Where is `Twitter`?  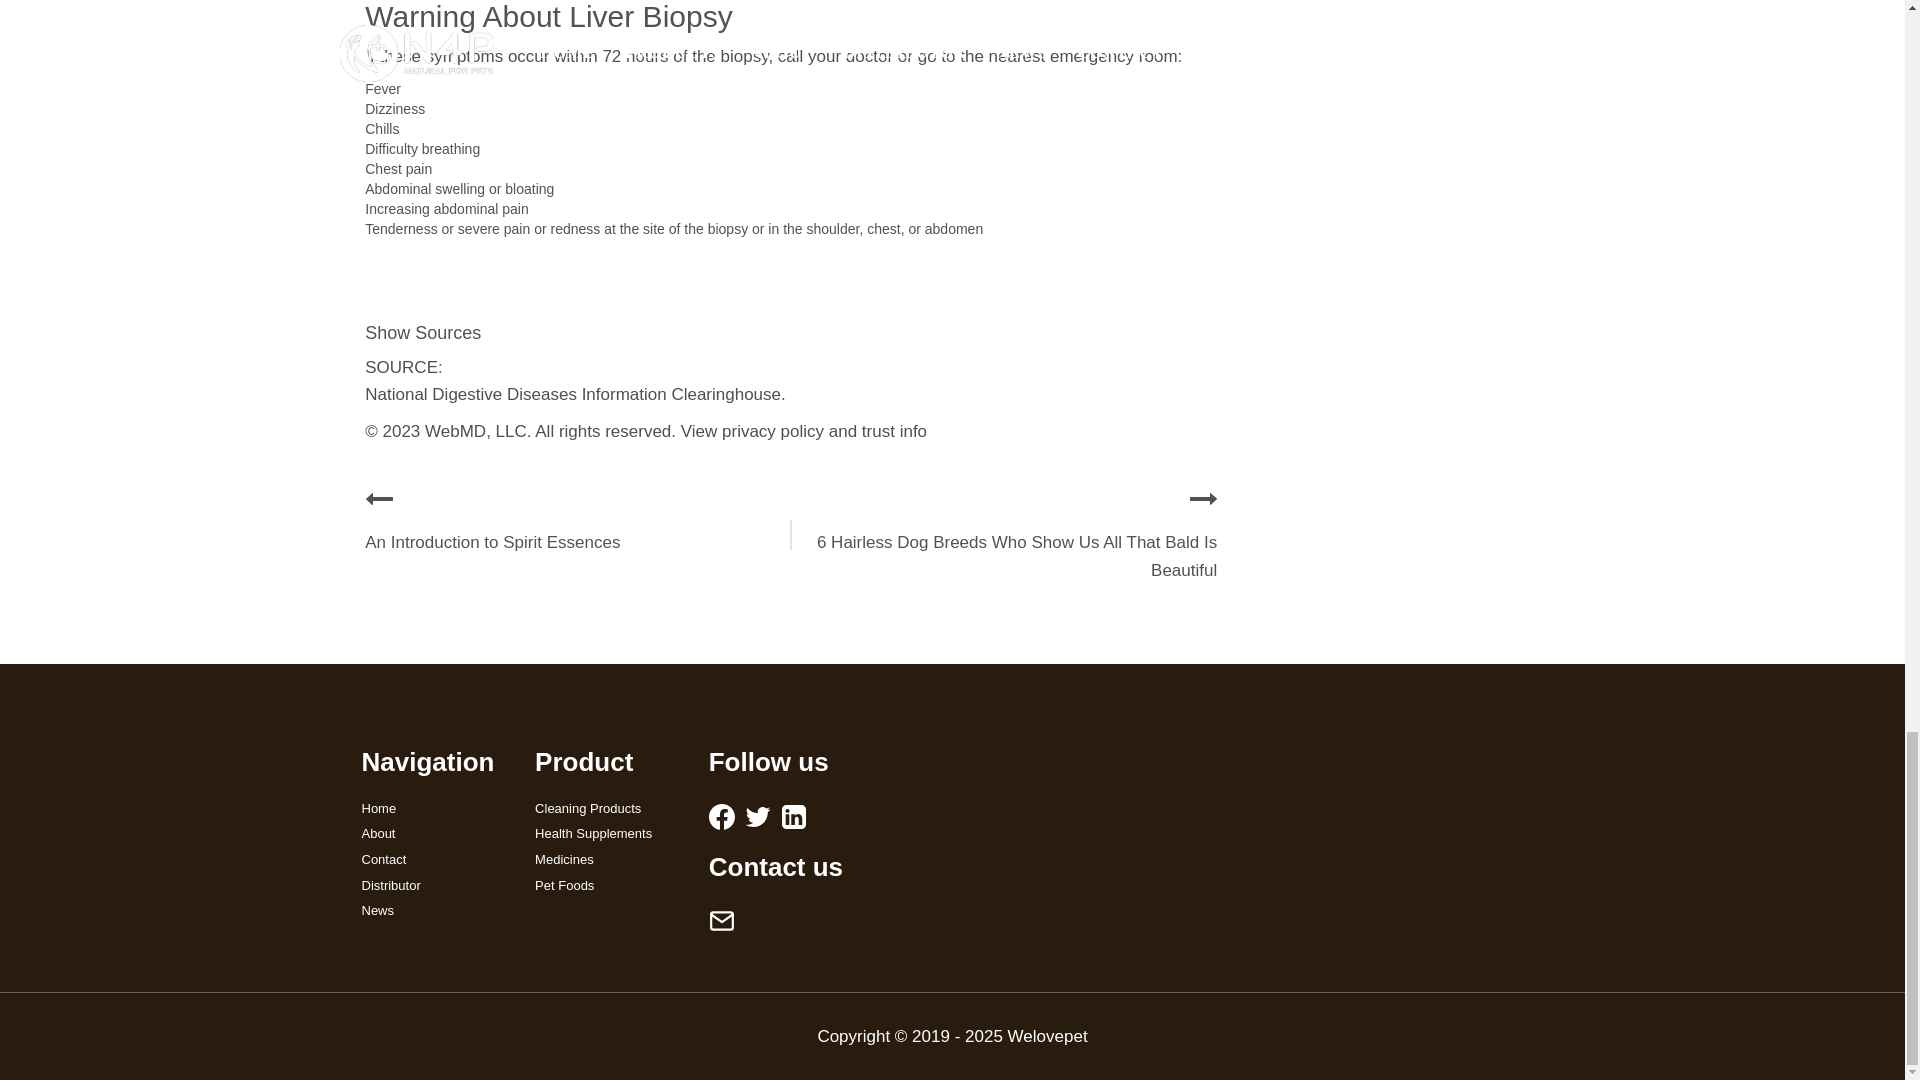
Twitter is located at coordinates (758, 816).